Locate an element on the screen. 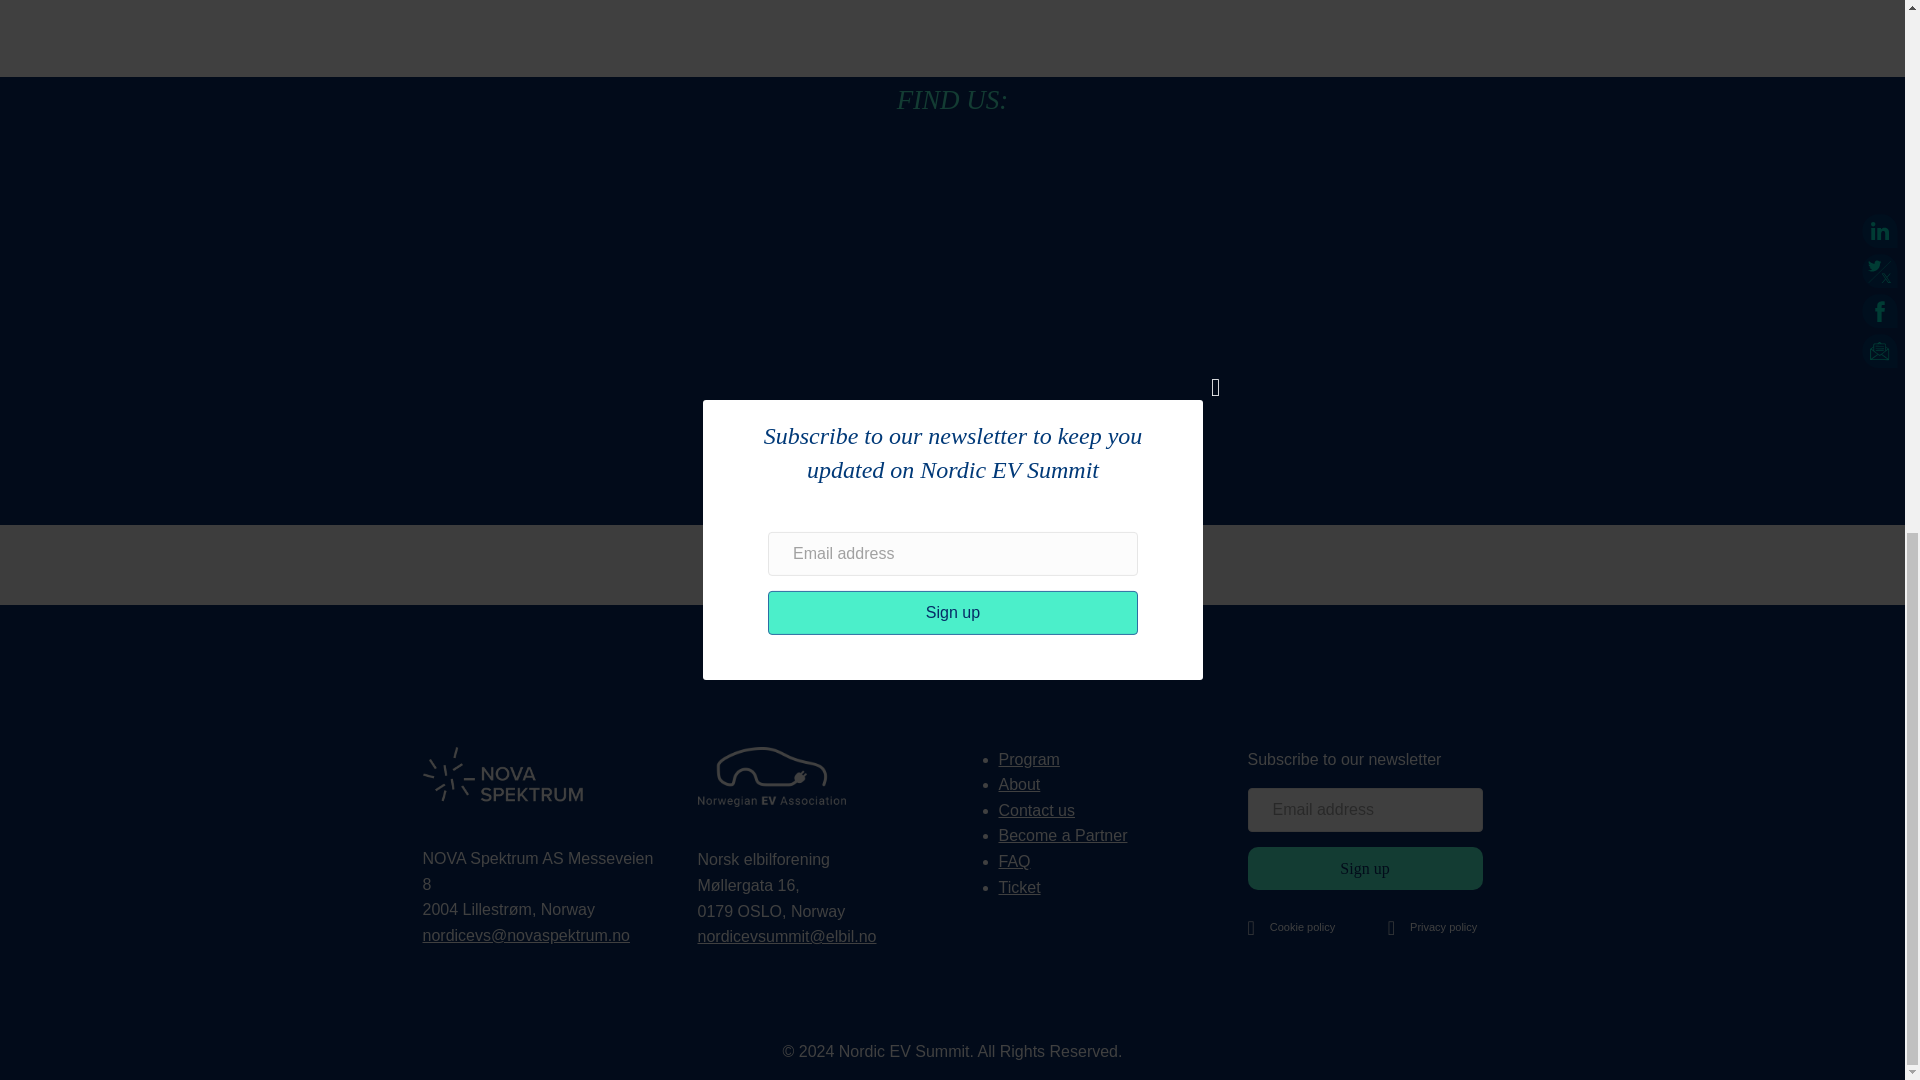 This screenshot has height=1080, width=1920. Become a Partner is located at coordinates (1062, 835).